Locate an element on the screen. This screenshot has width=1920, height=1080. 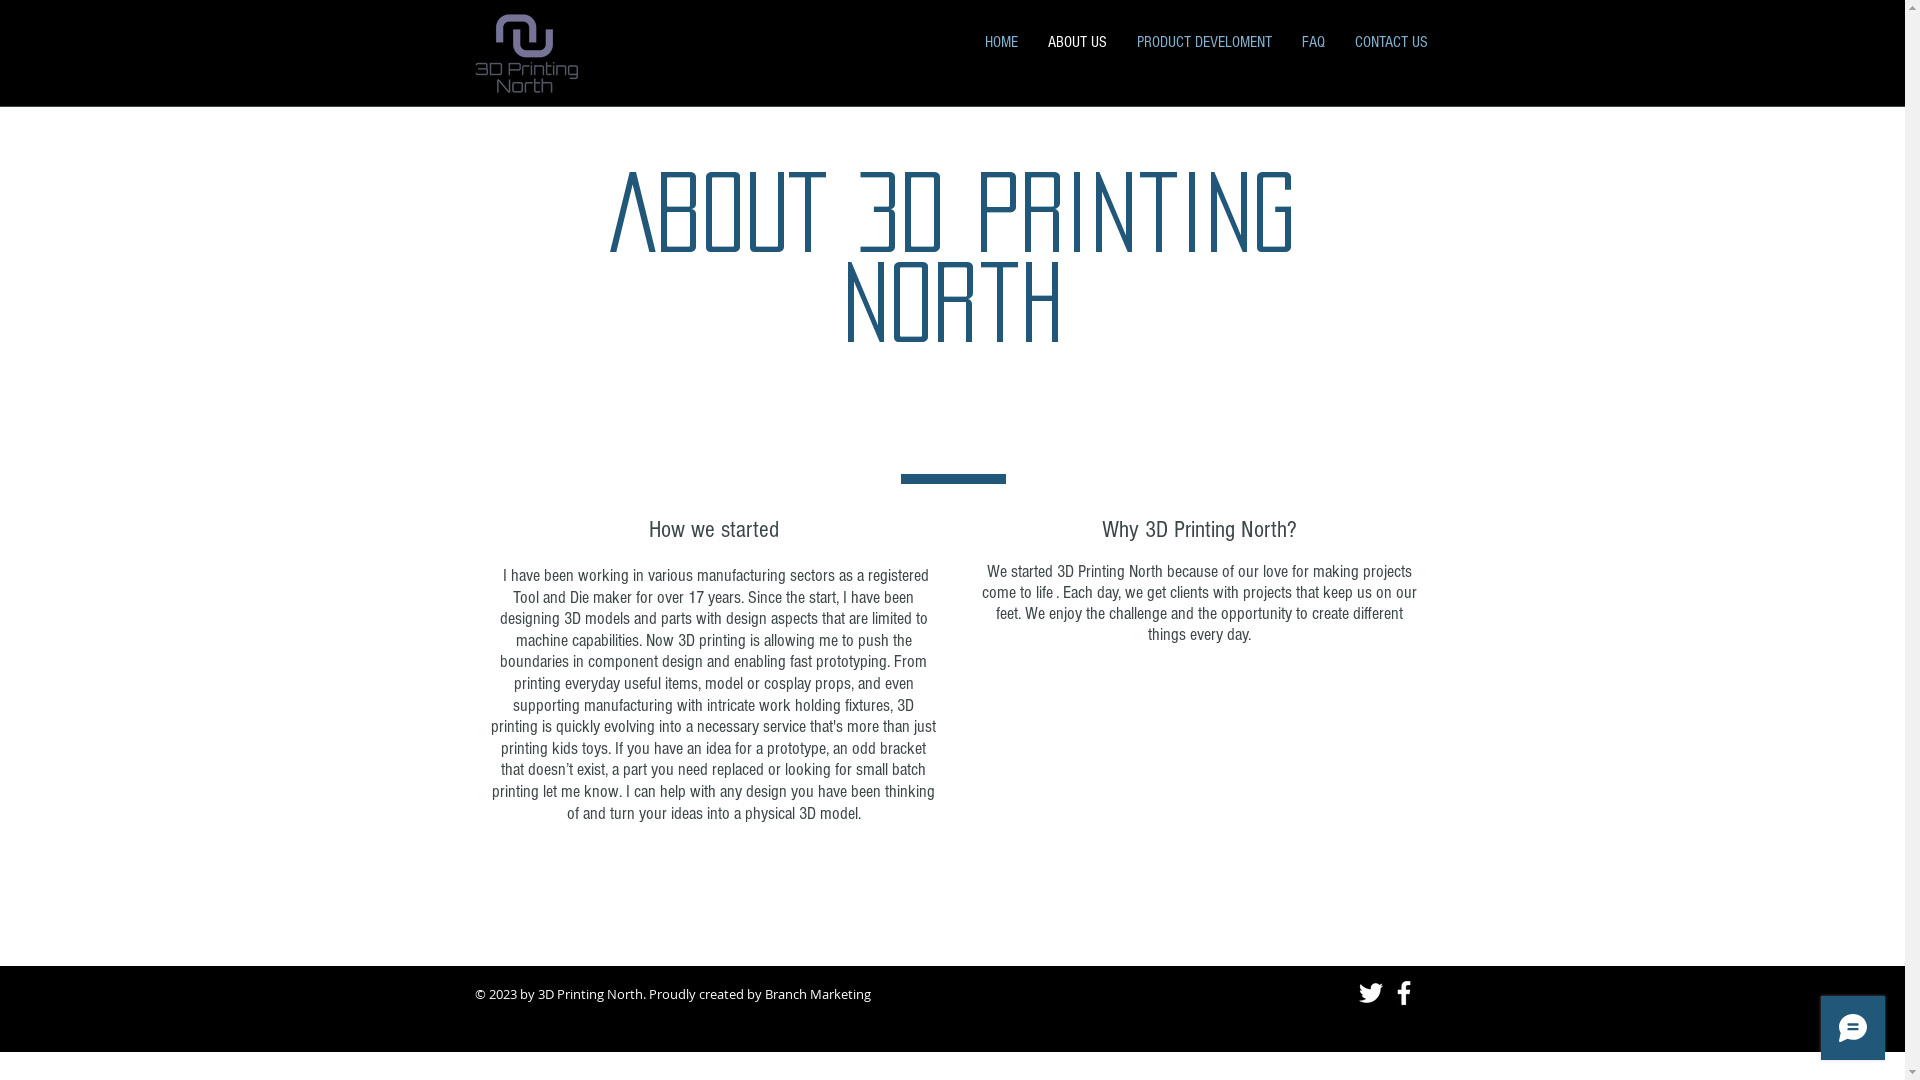
PRODUCT DEVELOMENT is located at coordinates (1204, 42).